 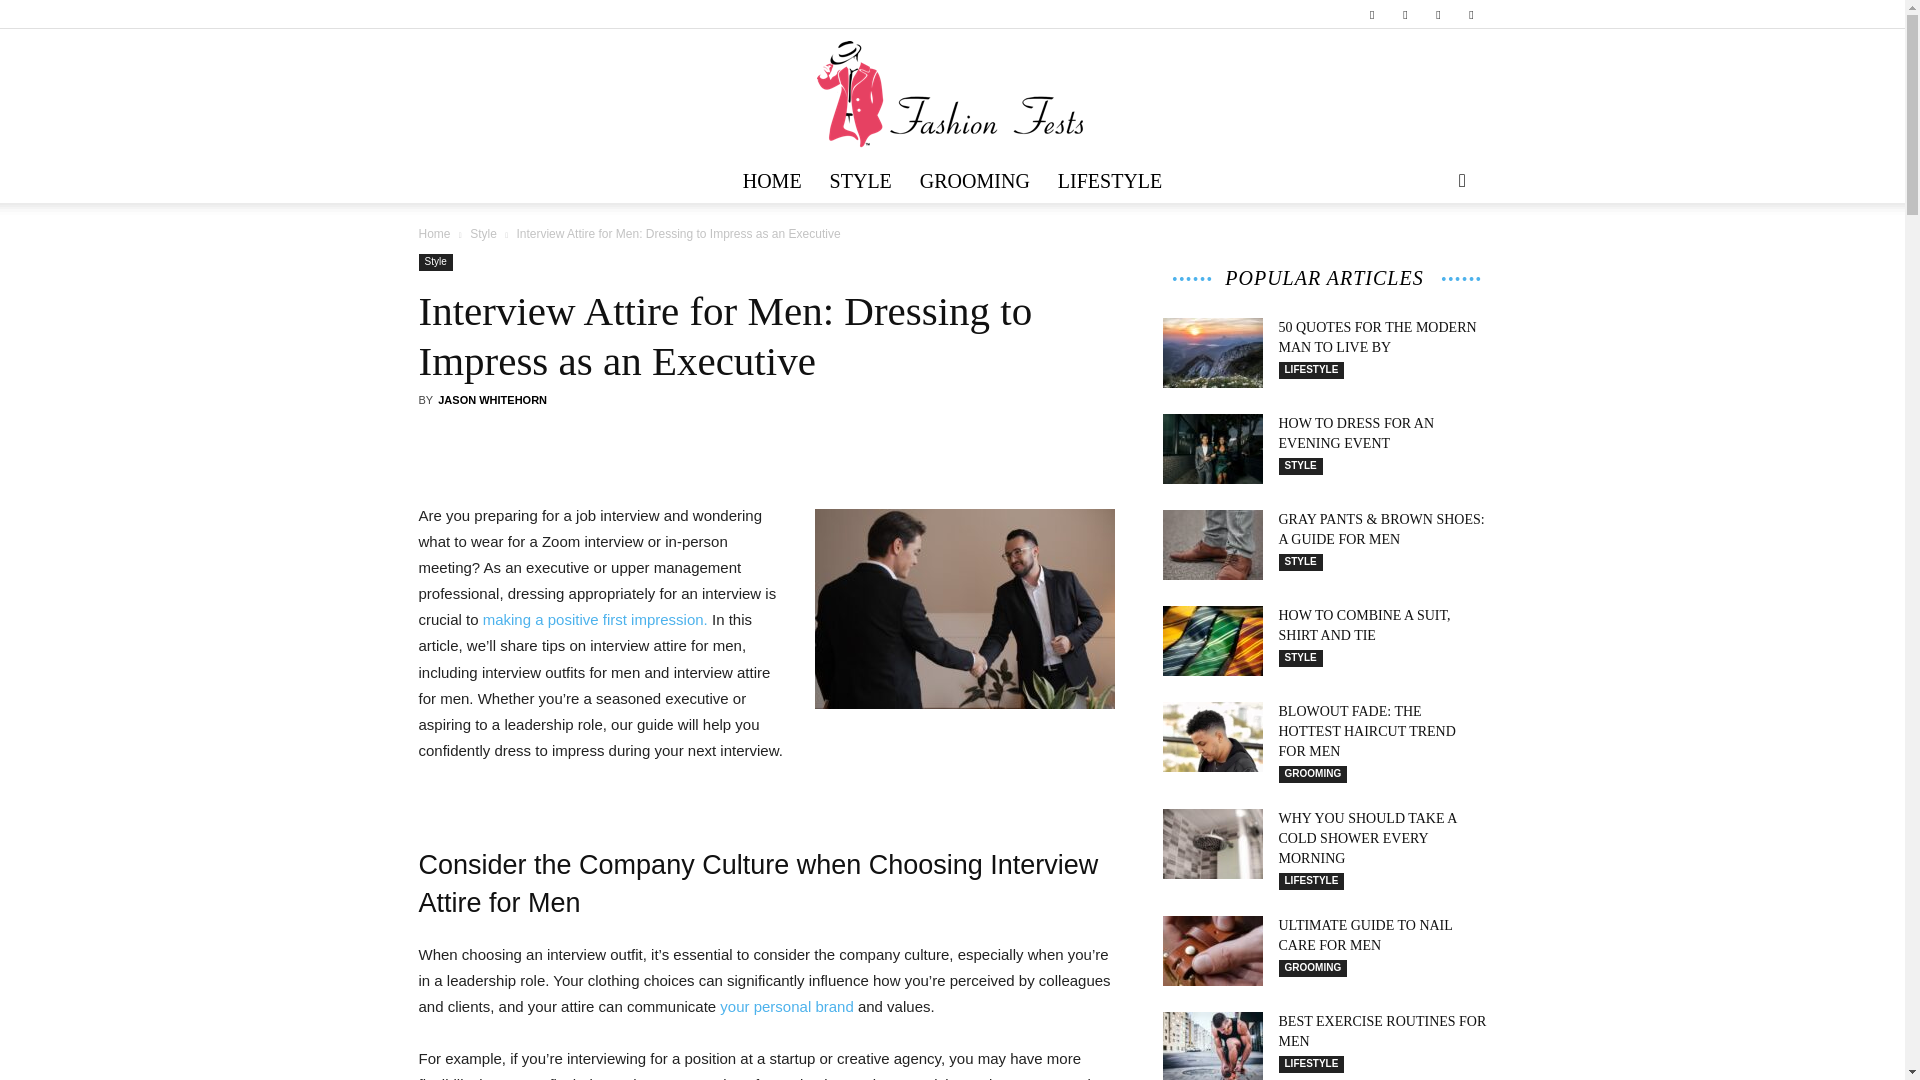 What do you see at coordinates (1438, 14) in the screenshot?
I see `Pinterest` at bounding box center [1438, 14].